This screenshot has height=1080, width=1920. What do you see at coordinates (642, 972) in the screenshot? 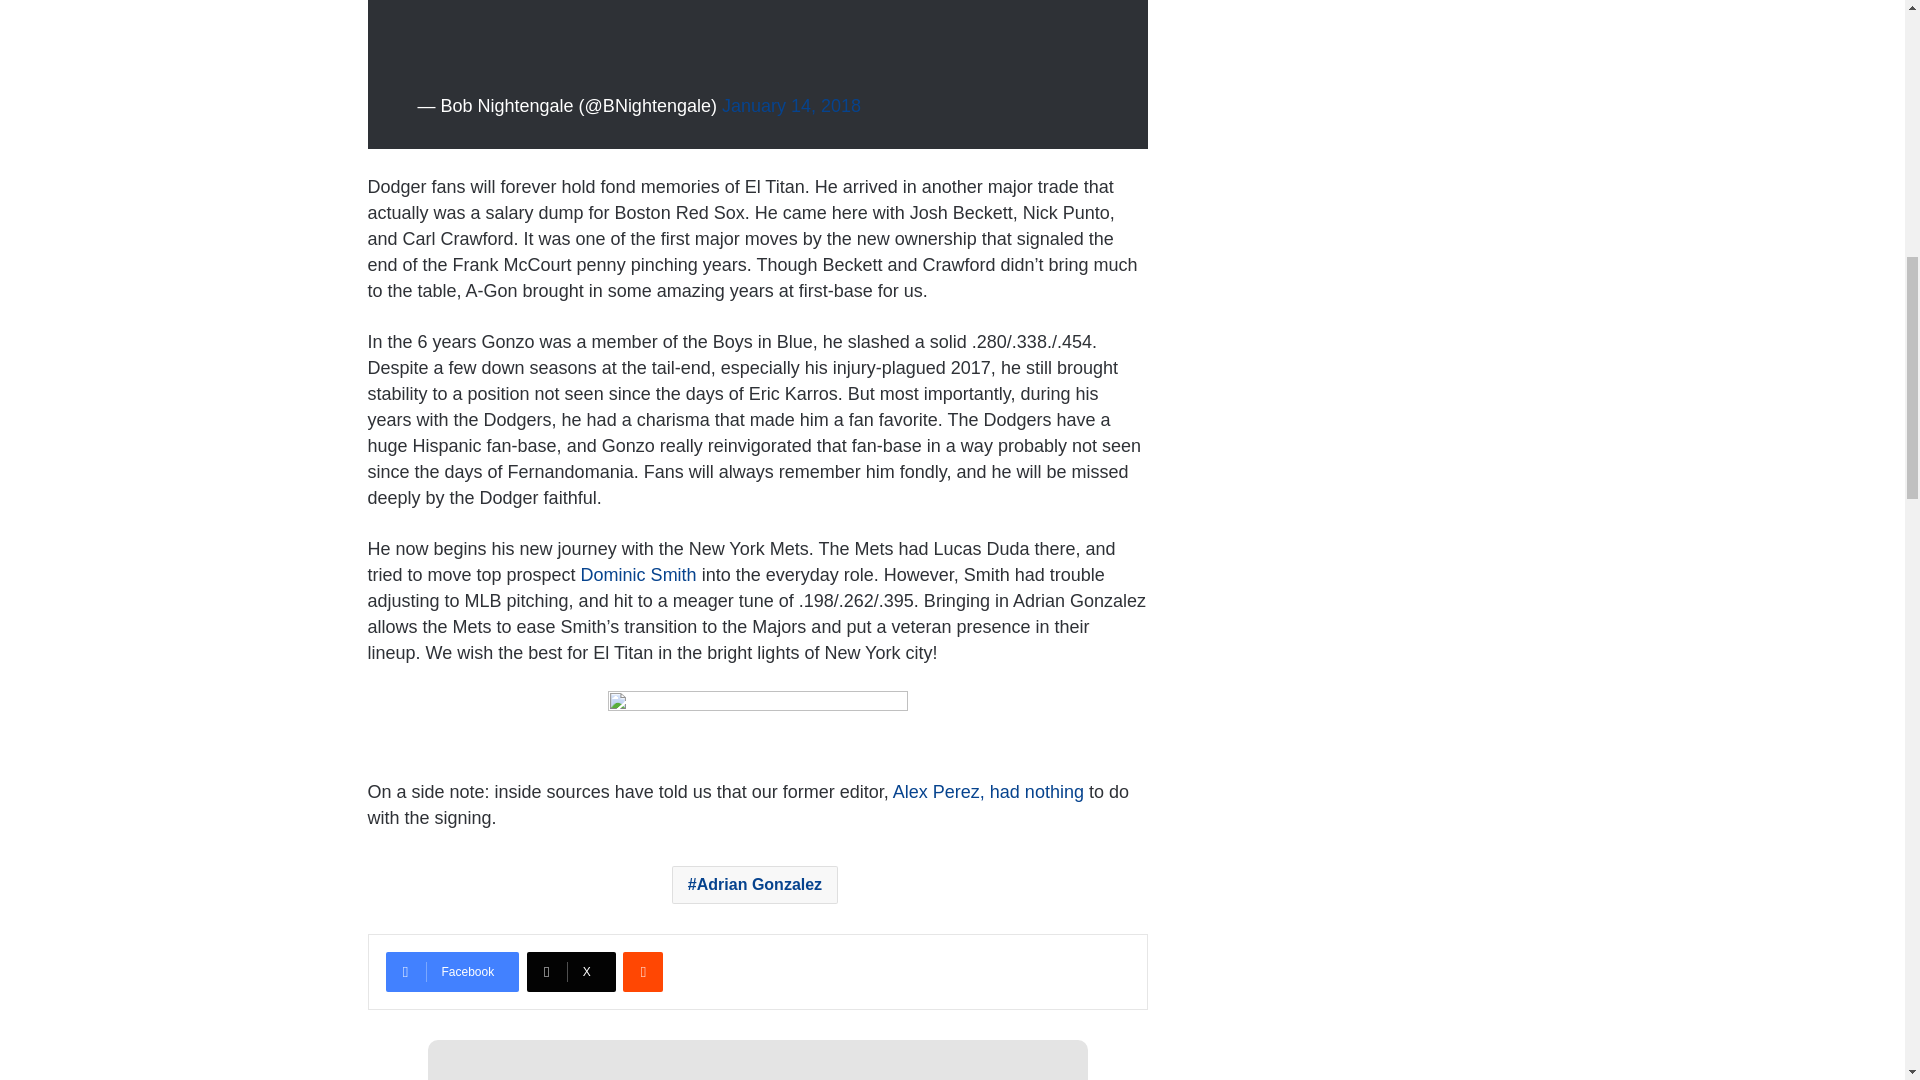
I see `Reddit` at bounding box center [642, 972].